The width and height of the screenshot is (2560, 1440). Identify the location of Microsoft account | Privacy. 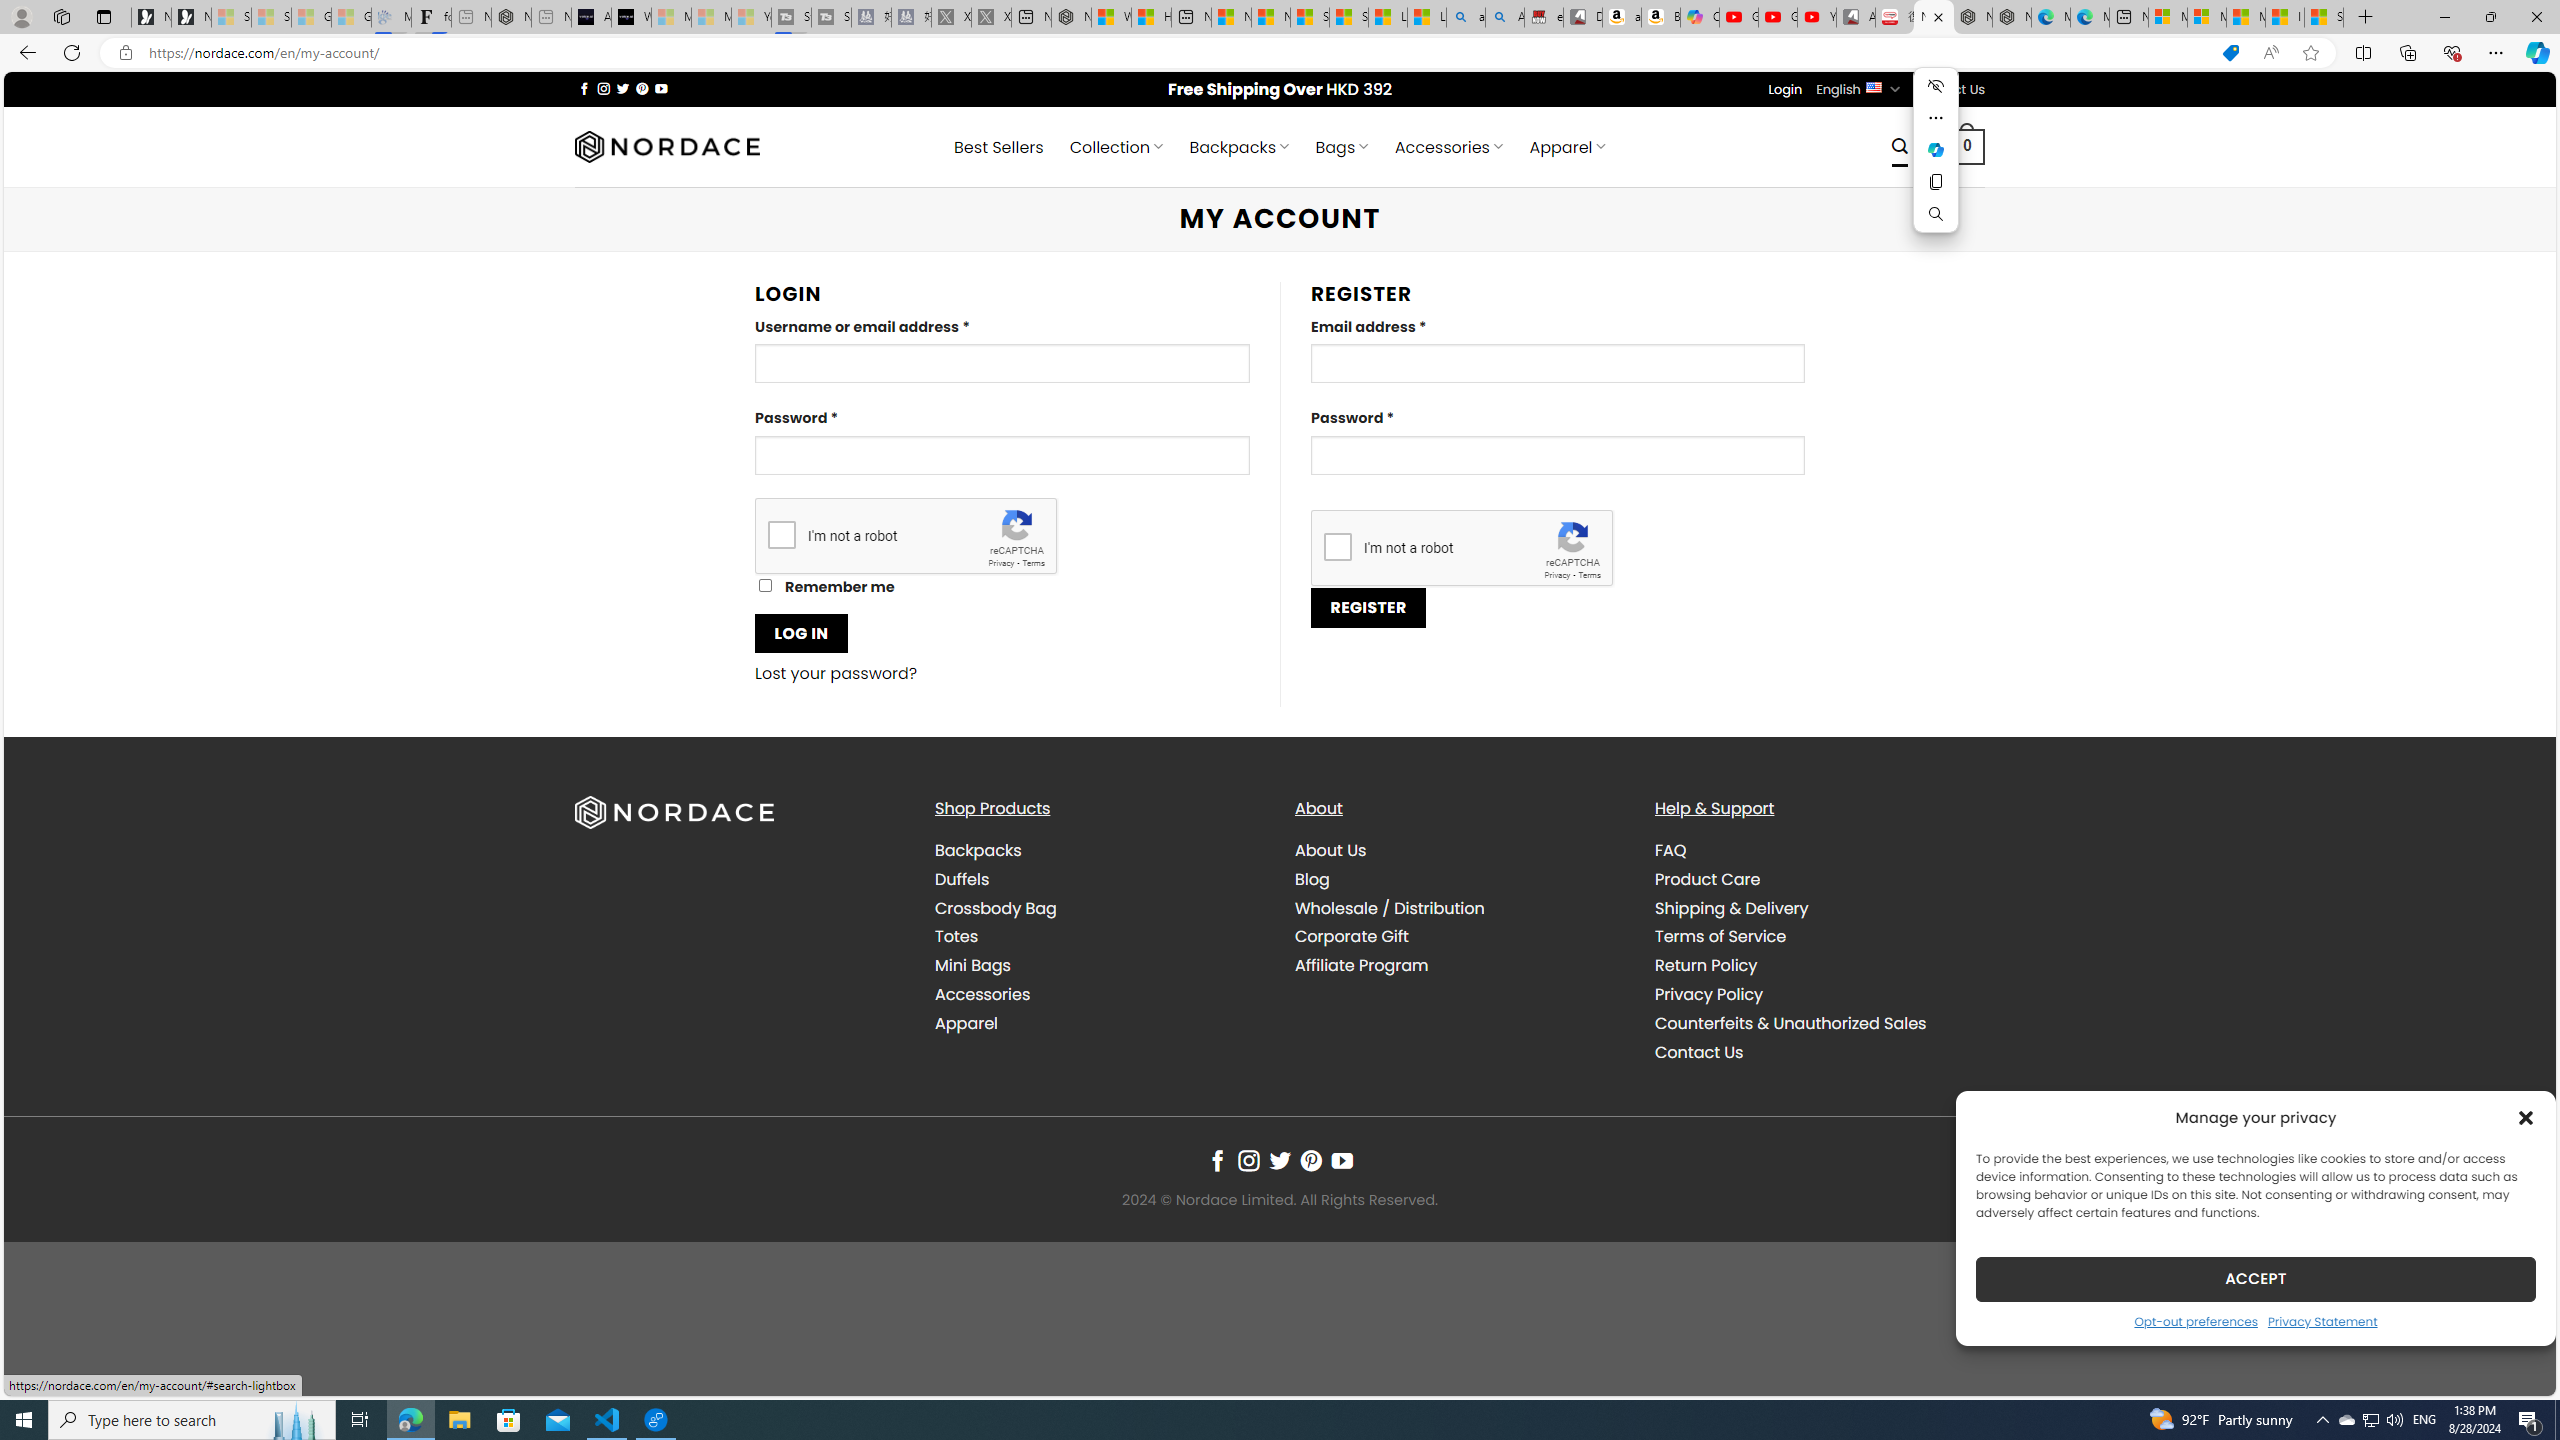
(2206, 17).